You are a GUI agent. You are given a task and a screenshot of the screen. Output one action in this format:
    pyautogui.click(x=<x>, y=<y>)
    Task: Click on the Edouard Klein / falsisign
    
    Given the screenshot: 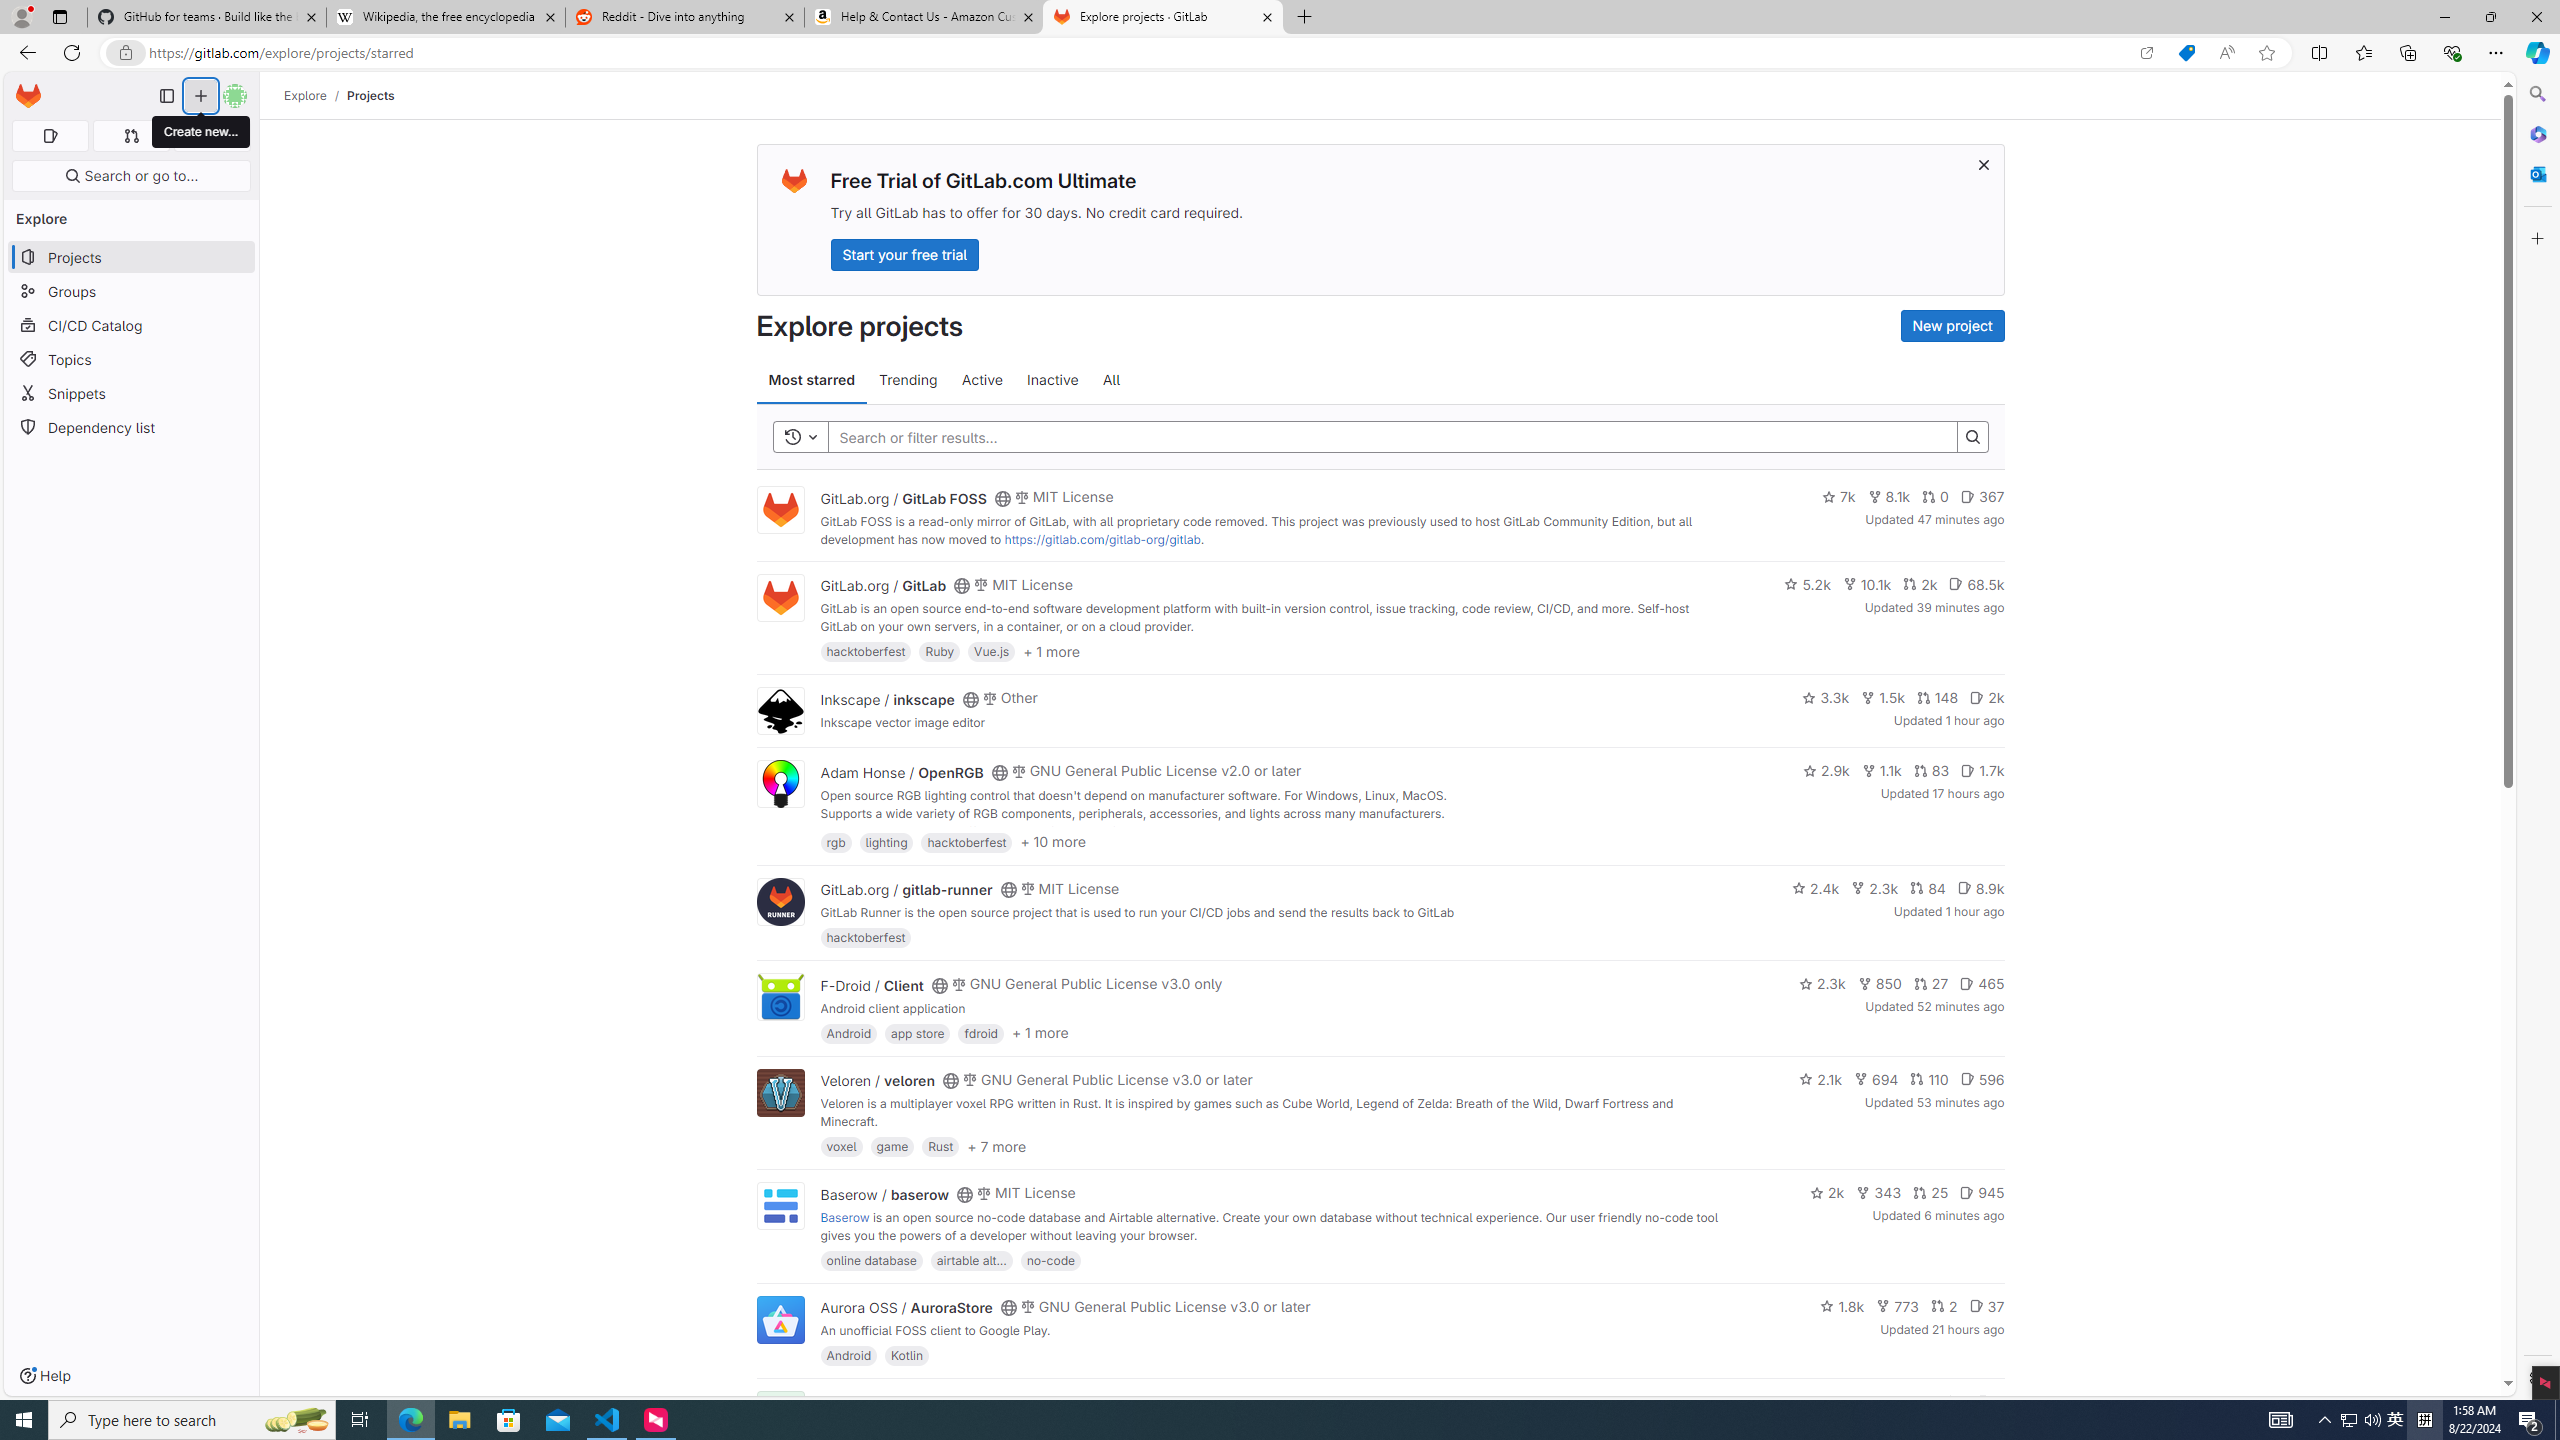 What is the action you would take?
    pyautogui.click(x=901, y=1402)
    